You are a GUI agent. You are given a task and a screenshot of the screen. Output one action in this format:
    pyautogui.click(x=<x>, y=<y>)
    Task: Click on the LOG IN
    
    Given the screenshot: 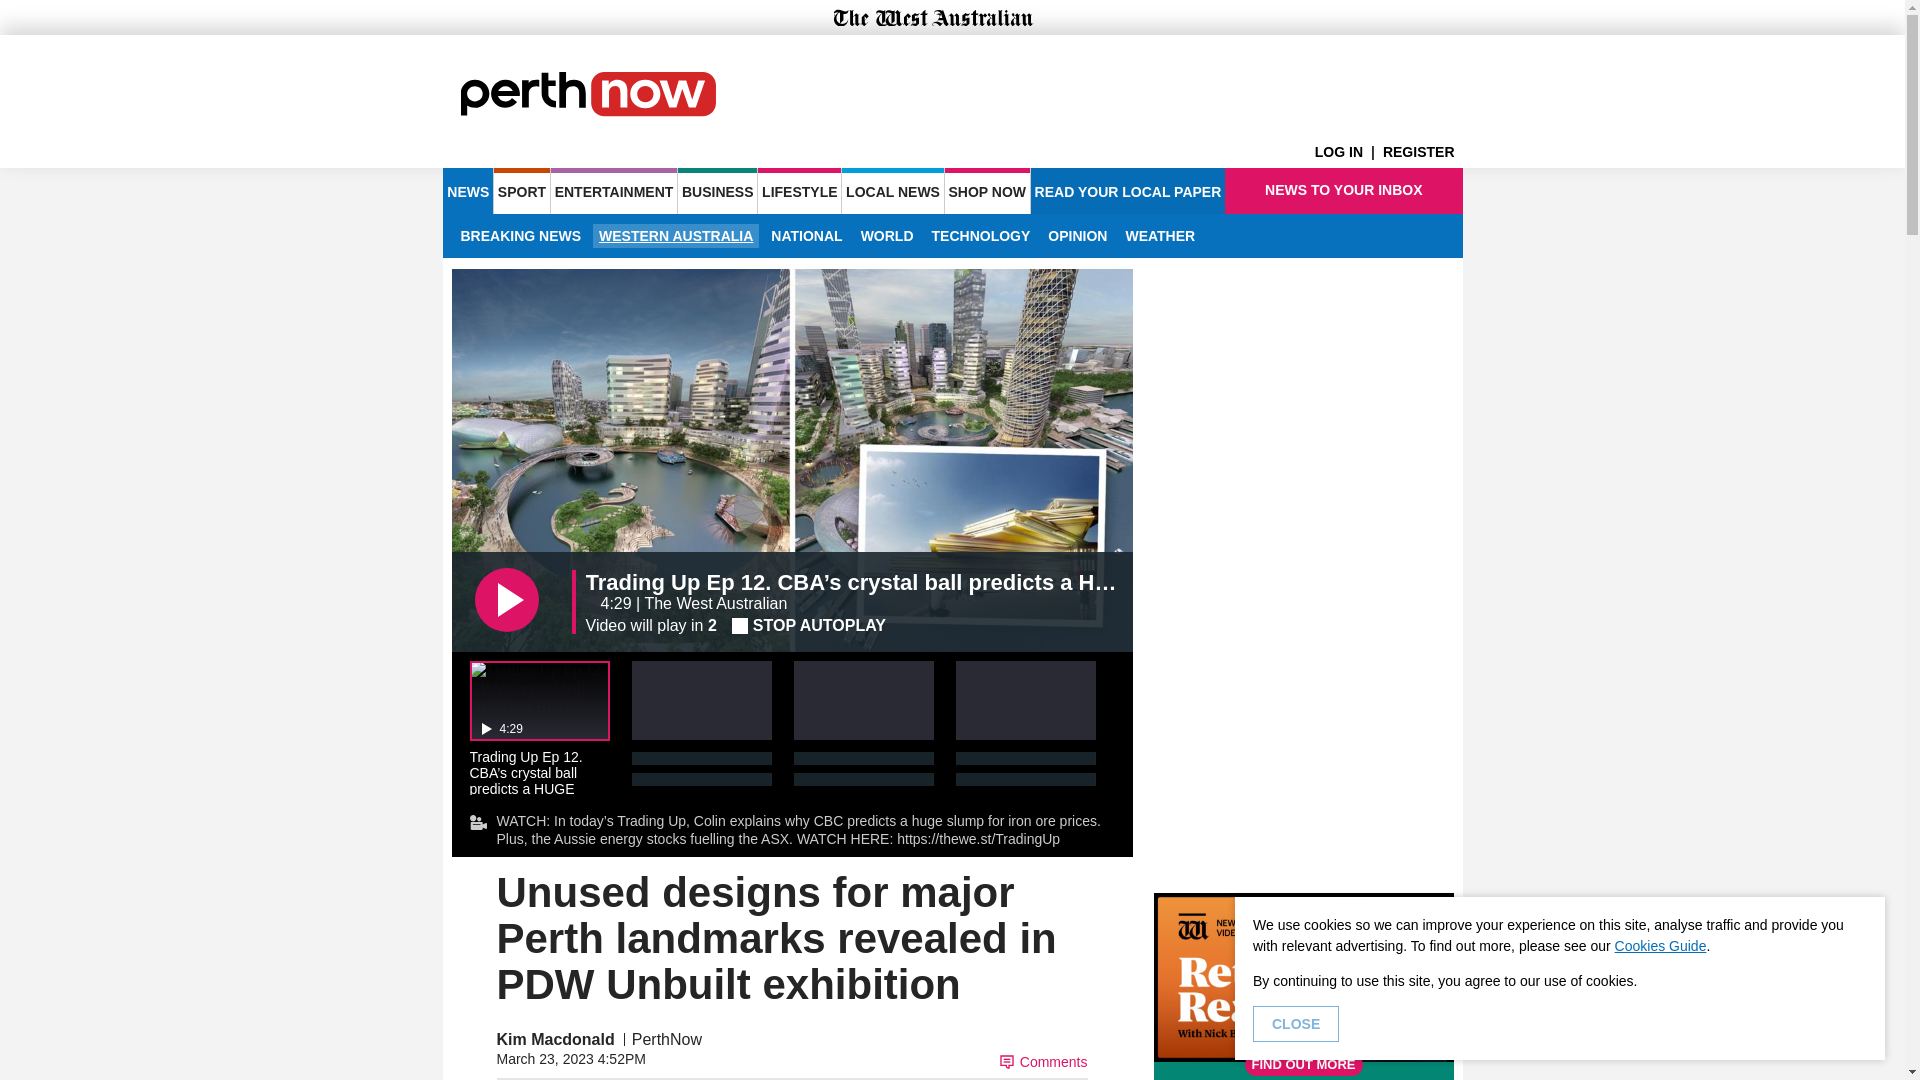 What is the action you would take?
    pyautogui.click(x=1348, y=152)
    